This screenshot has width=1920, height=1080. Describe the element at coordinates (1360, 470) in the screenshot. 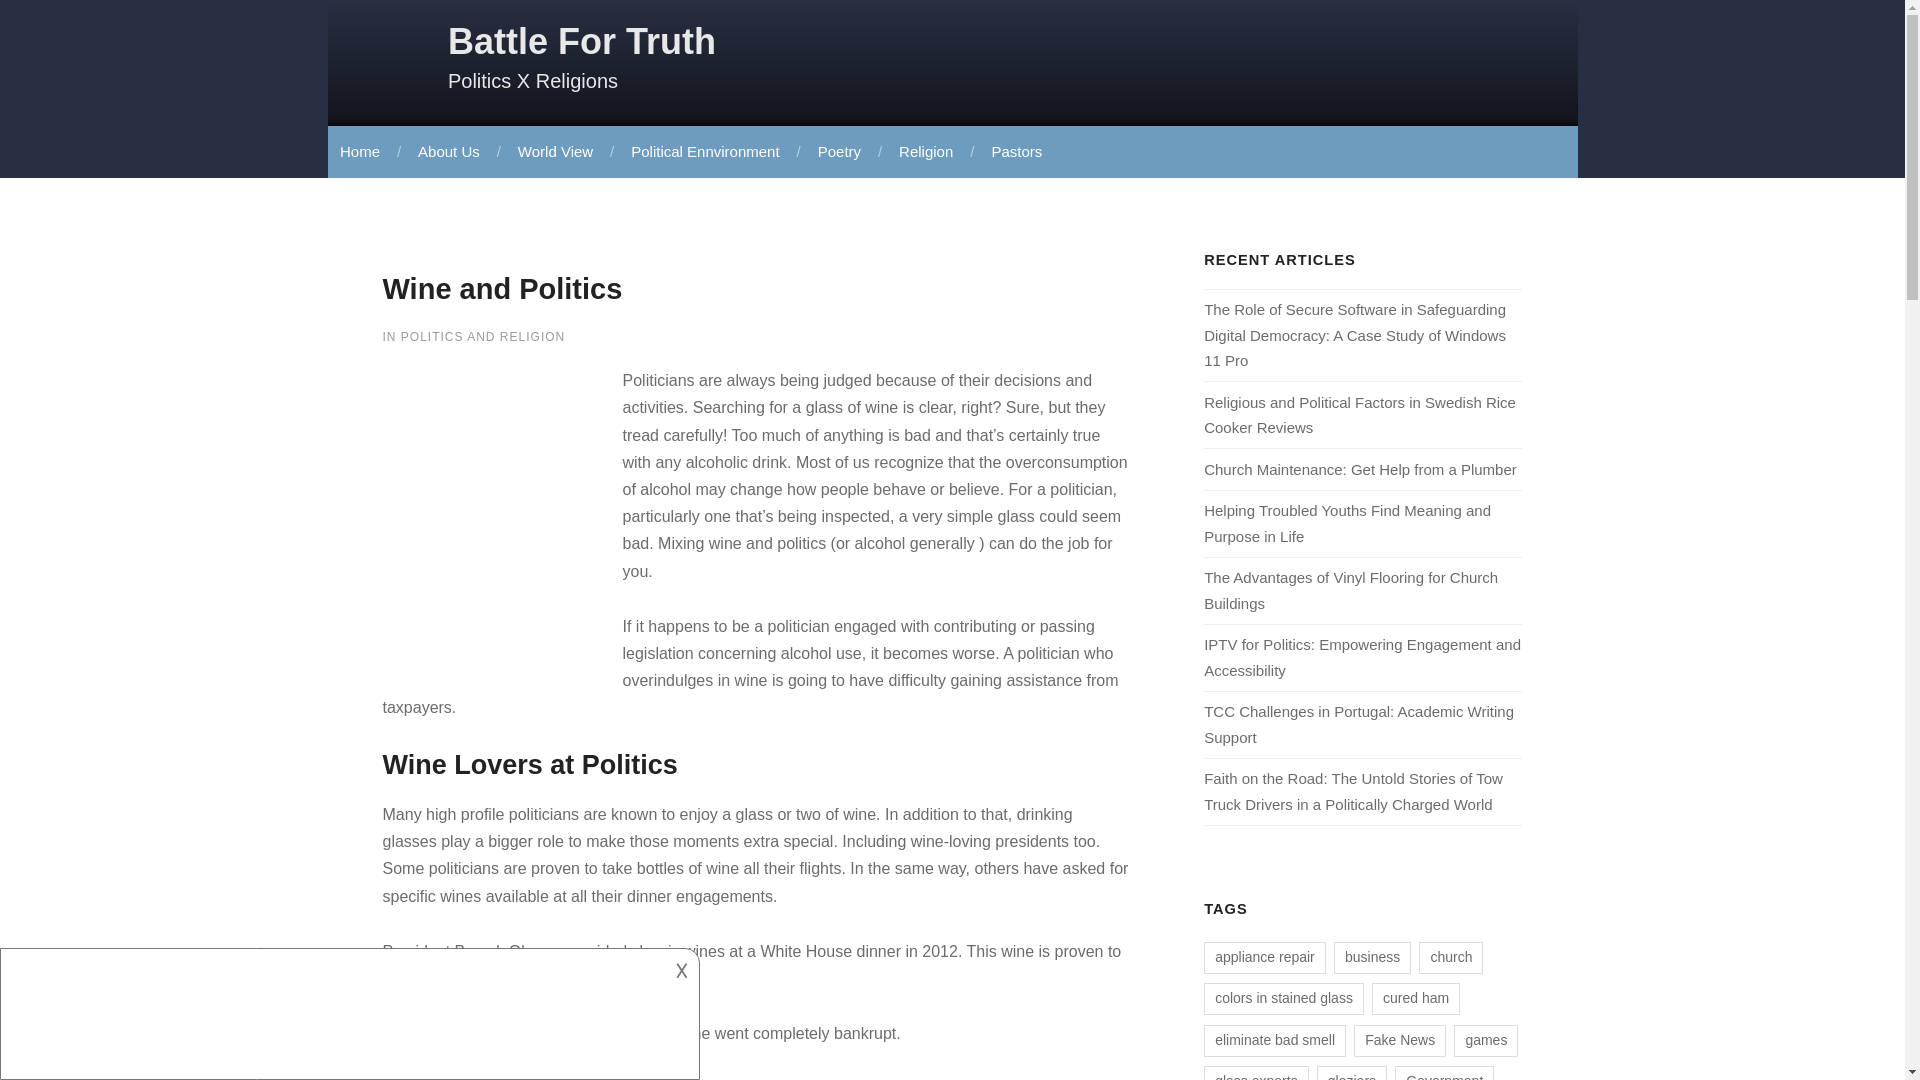

I see `Church Maintenance: Get Help from a Plumber` at that location.